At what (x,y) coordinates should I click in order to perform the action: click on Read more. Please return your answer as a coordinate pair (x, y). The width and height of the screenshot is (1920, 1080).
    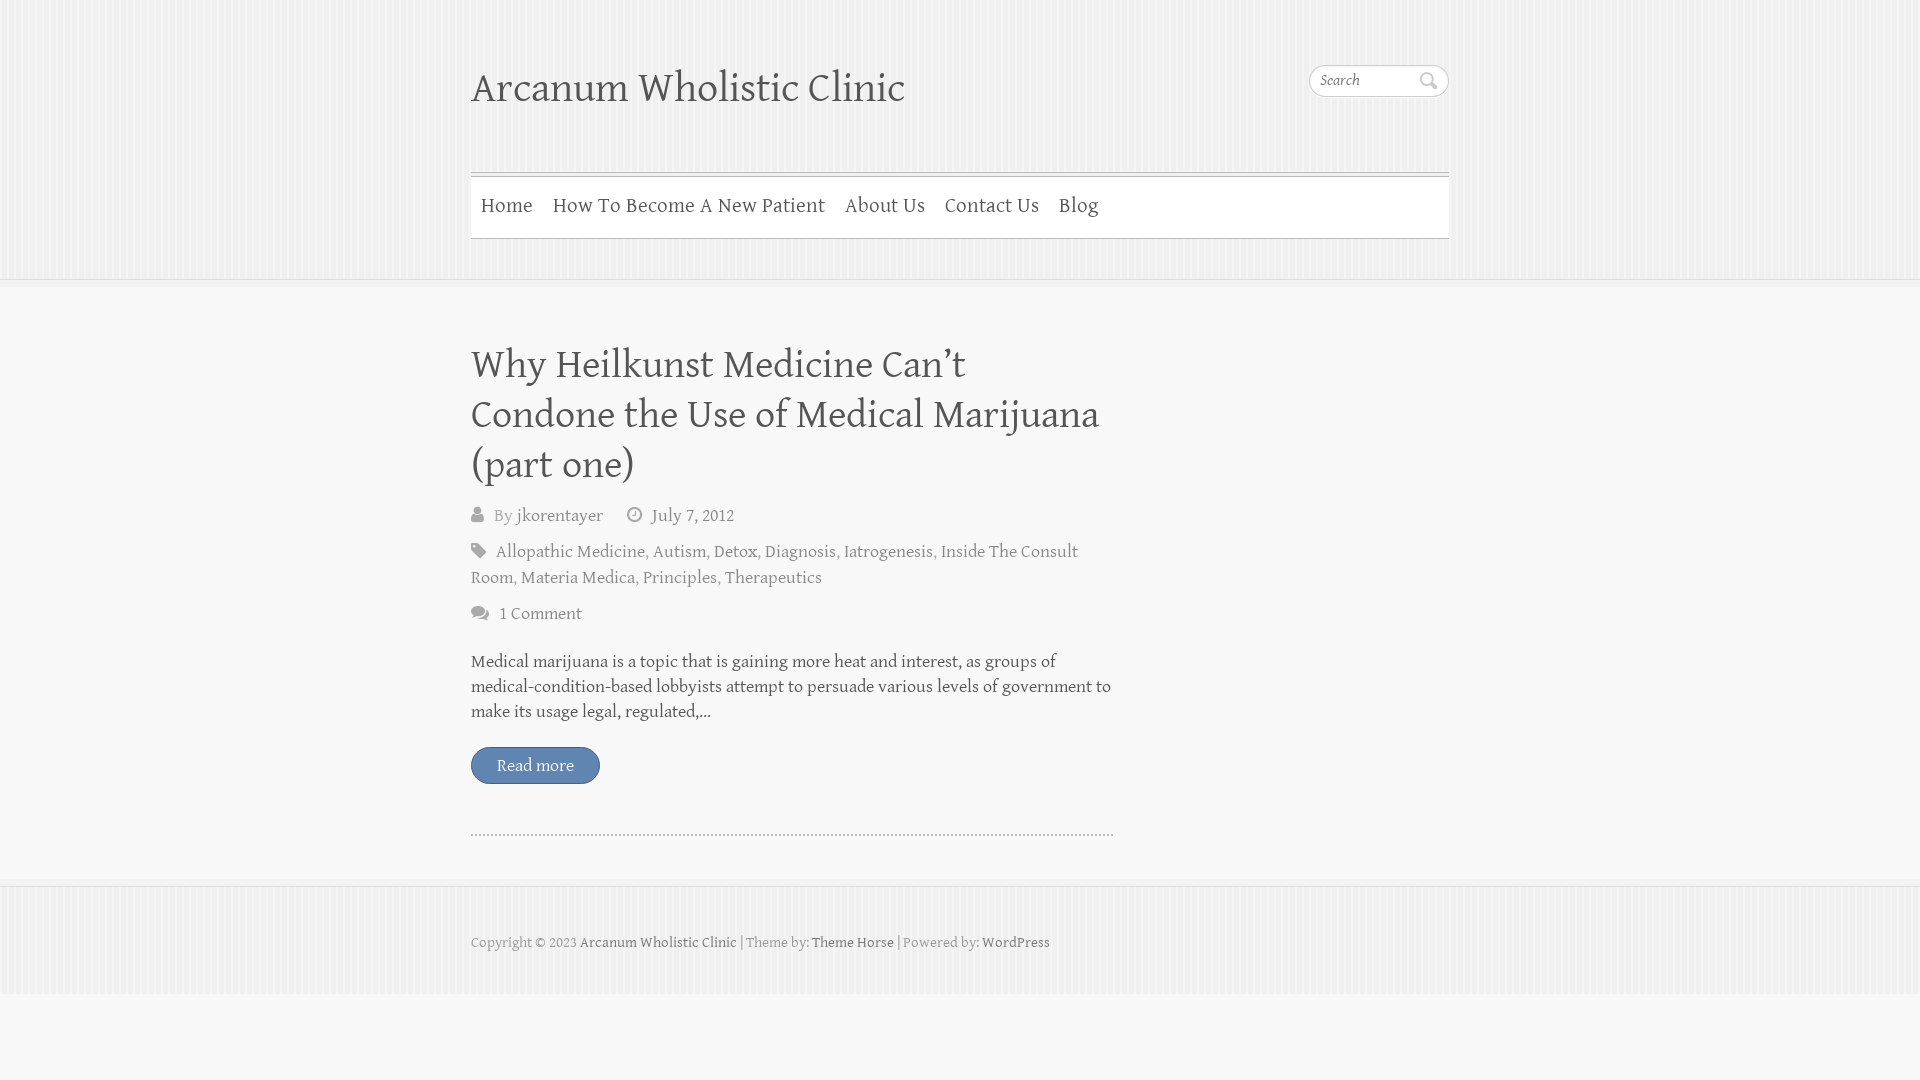
    Looking at the image, I should click on (536, 766).